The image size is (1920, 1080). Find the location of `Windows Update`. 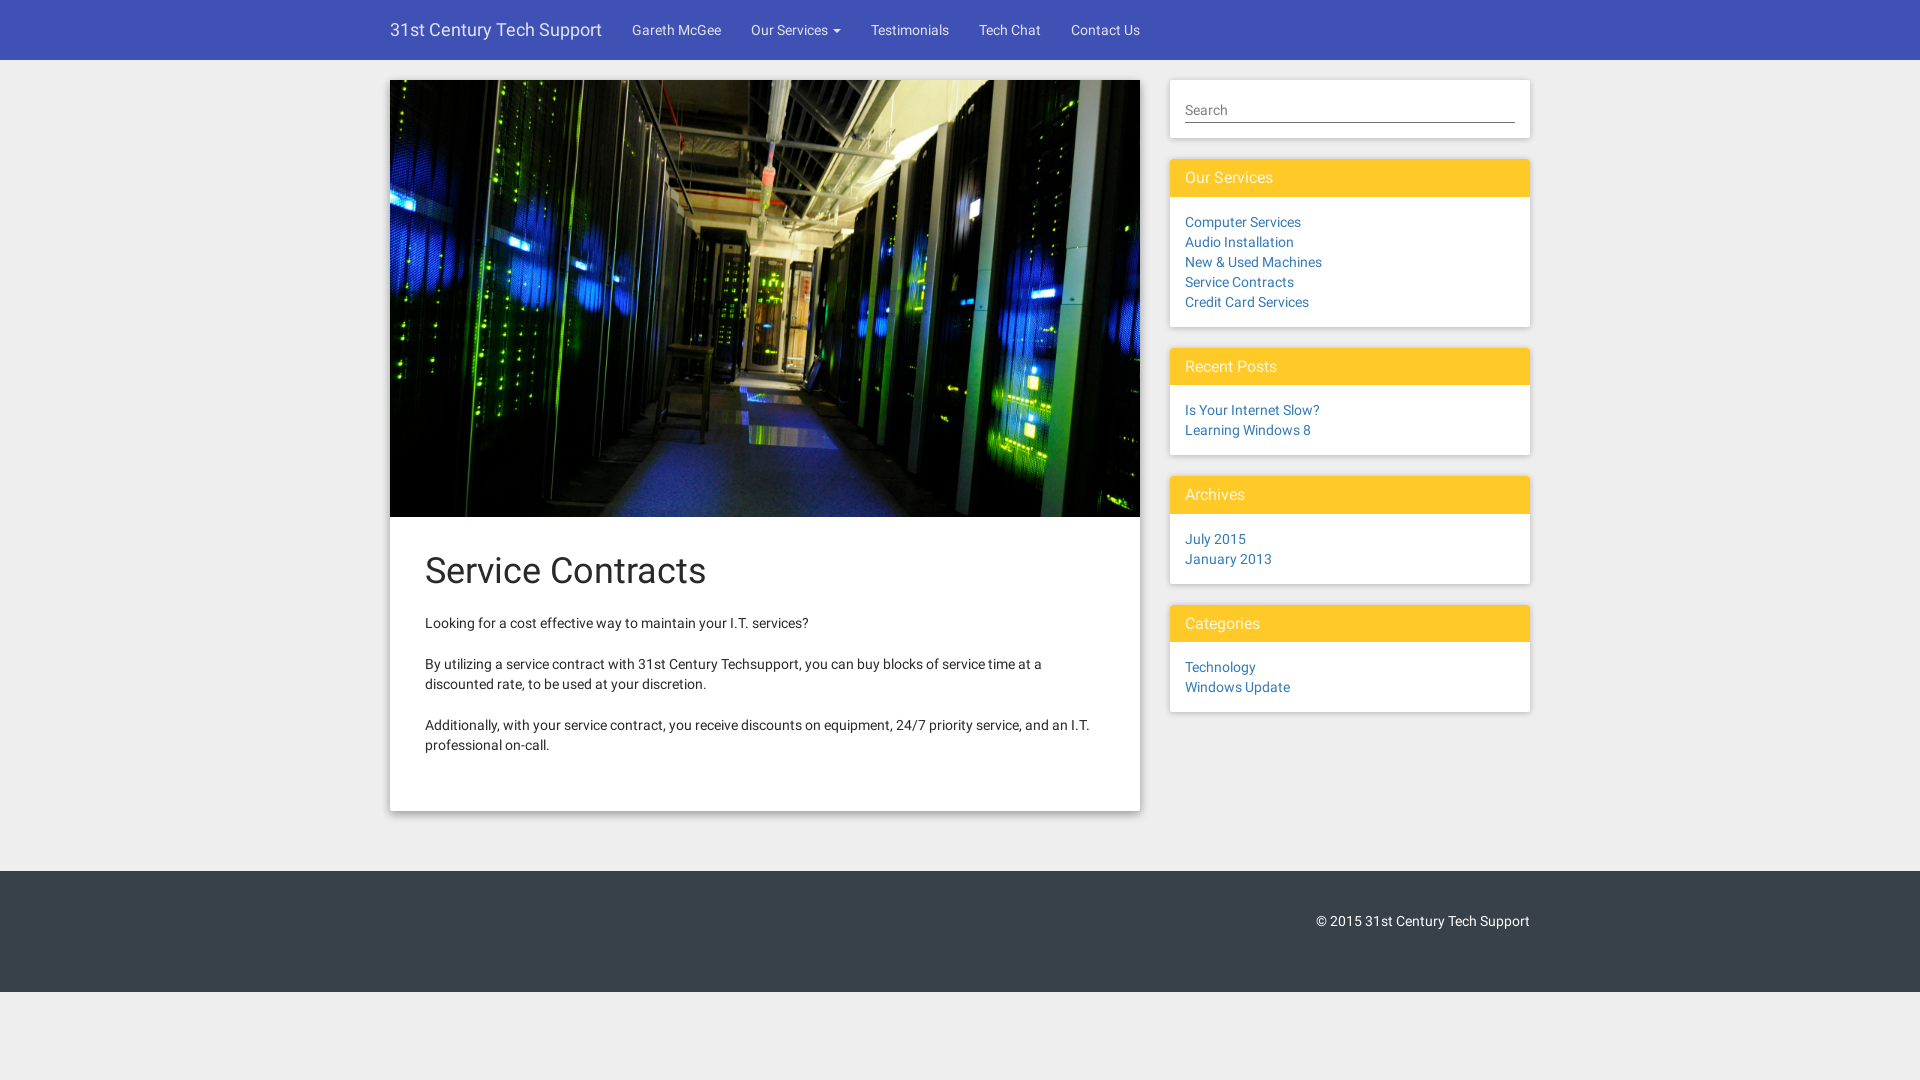

Windows Update is located at coordinates (1238, 687).